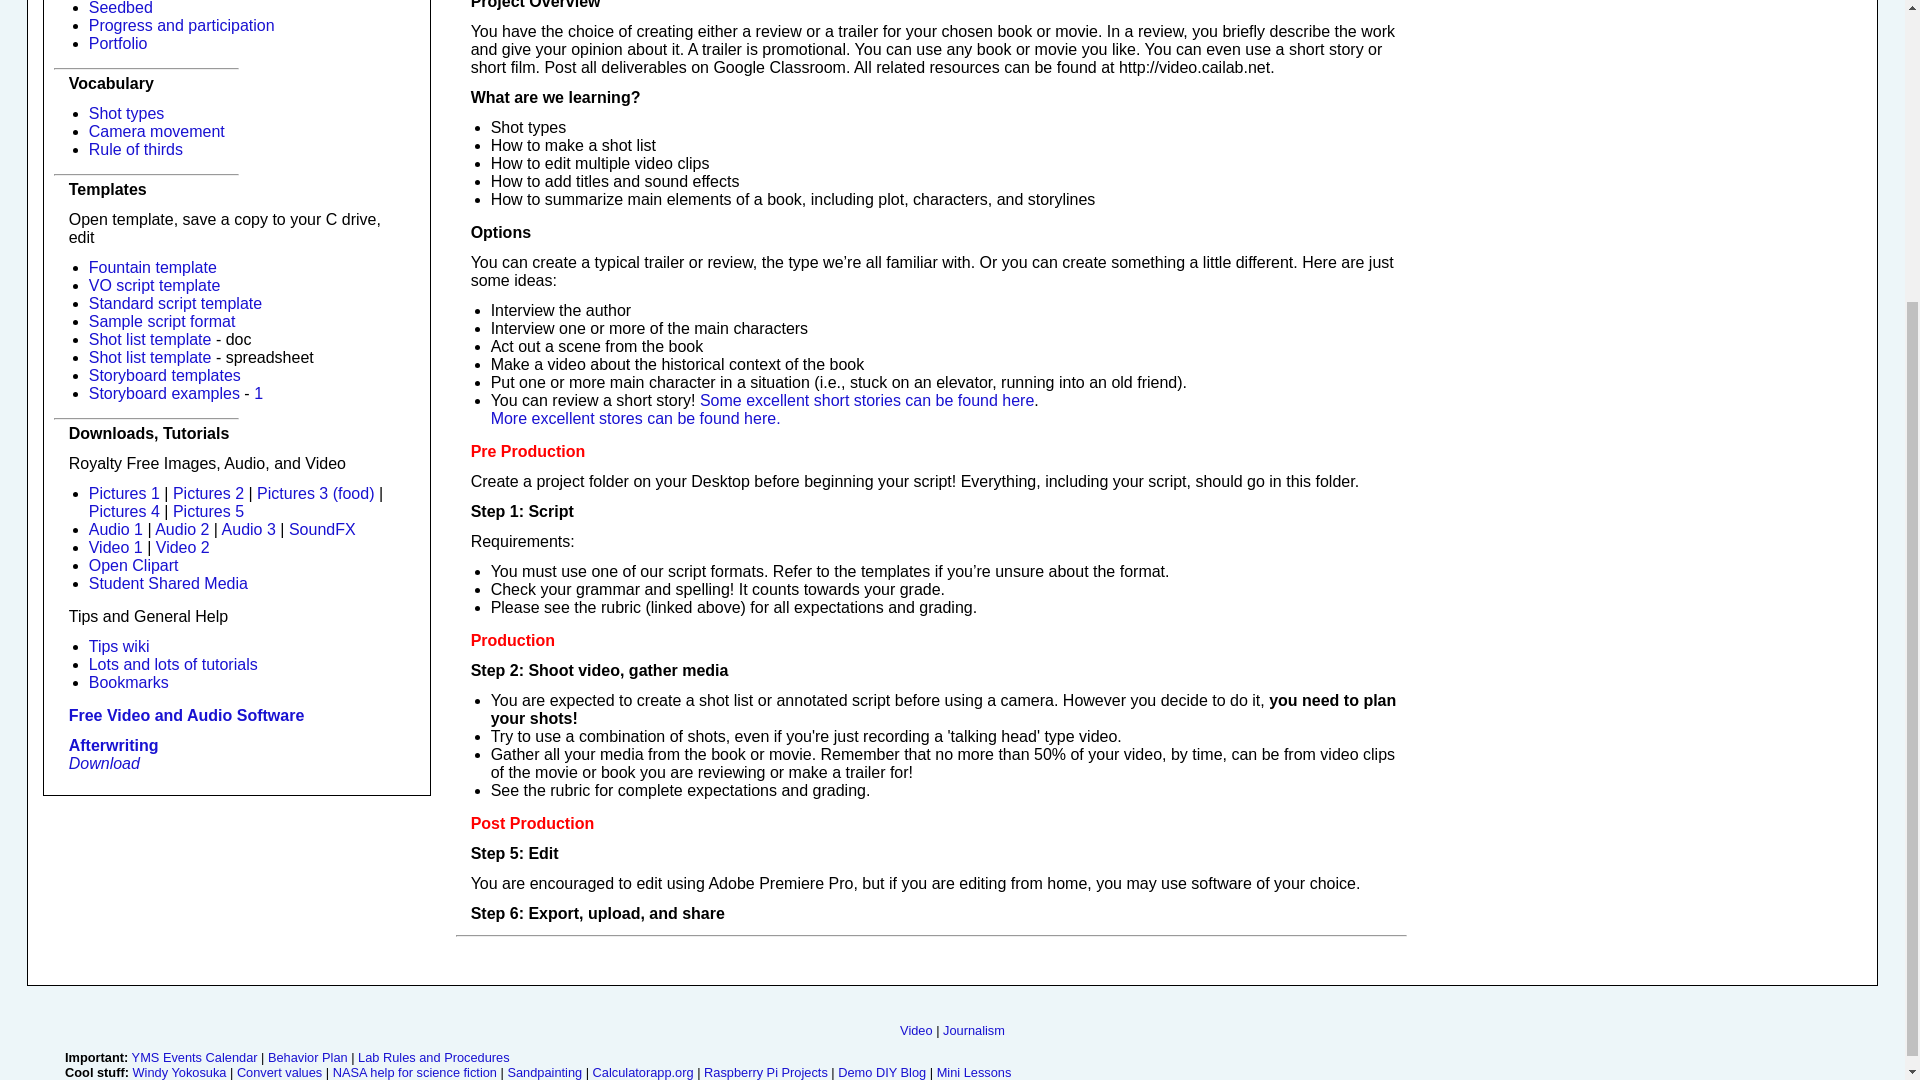  What do you see at coordinates (164, 392) in the screenshot?
I see `Storyboard examples` at bounding box center [164, 392].